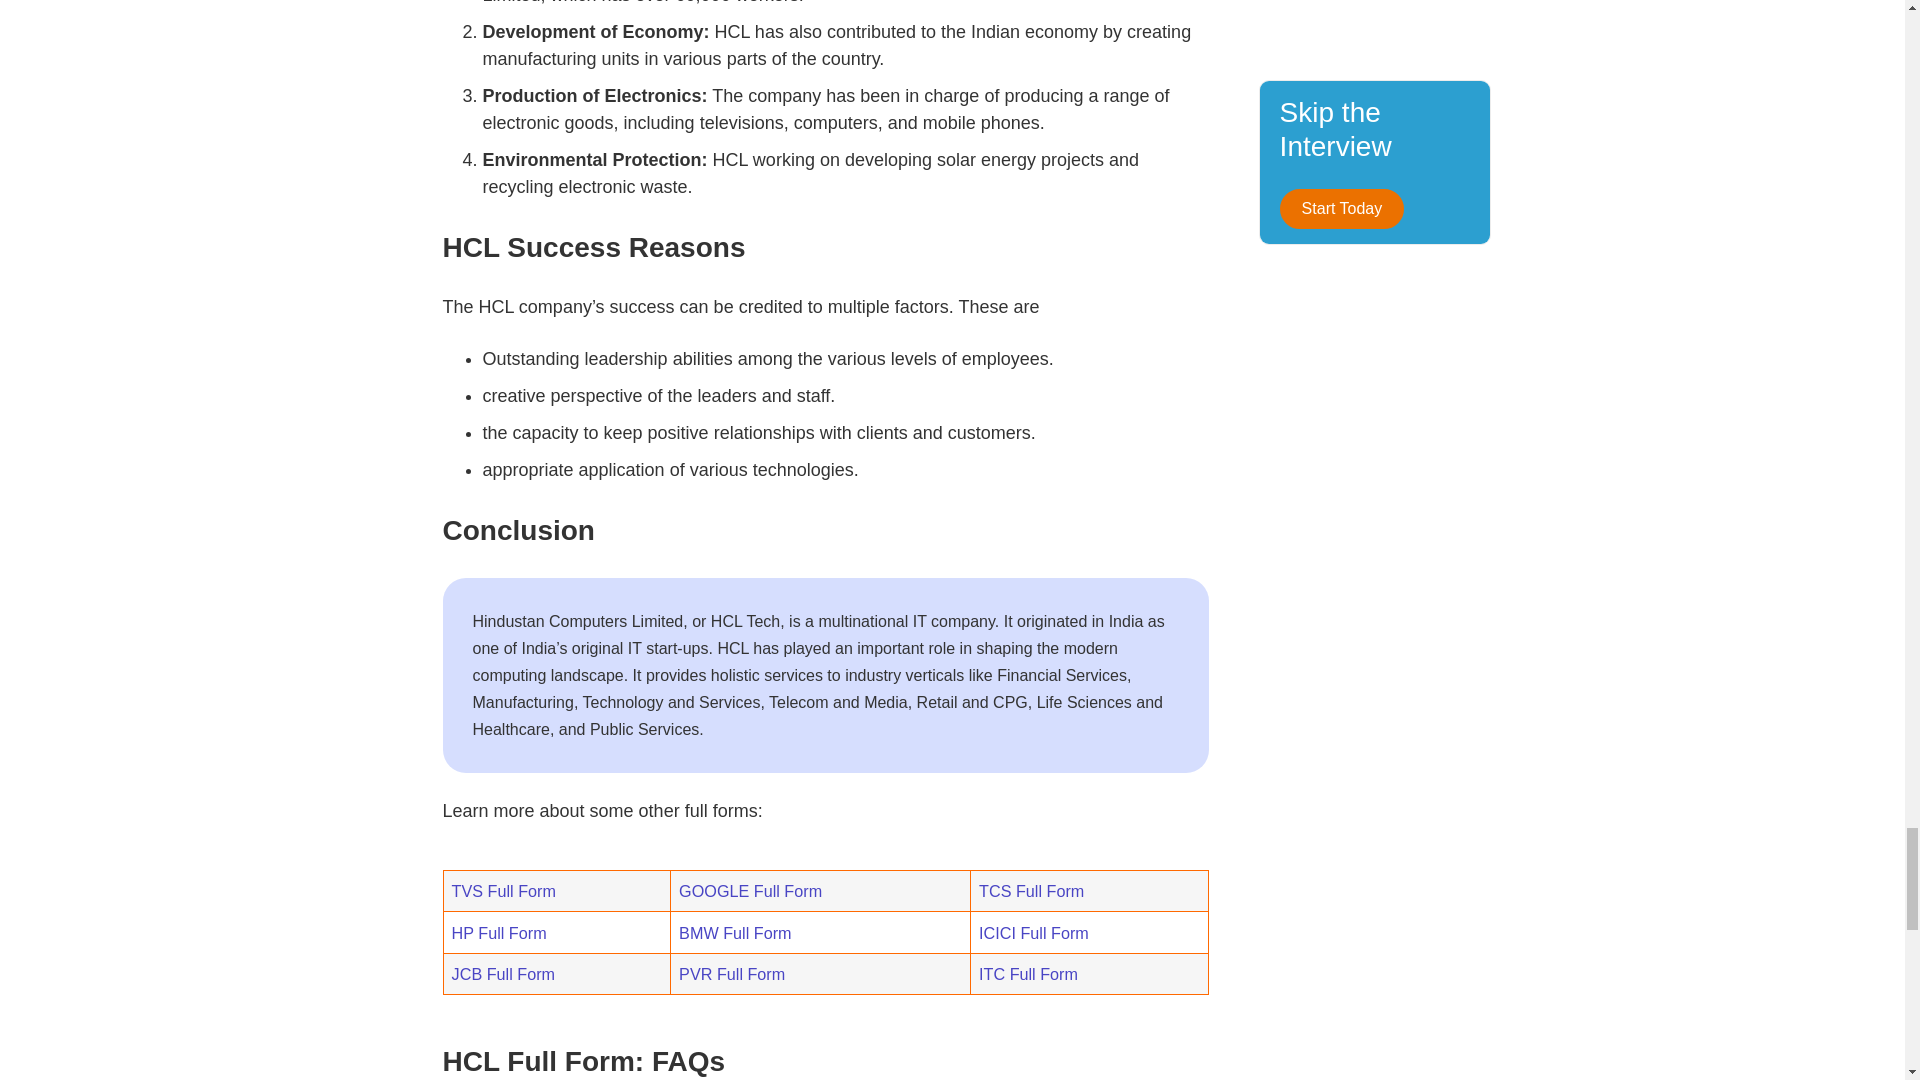  Describe the element at coordinates (499, 932) in the screenshot. I see `HP Full Form` at that location.